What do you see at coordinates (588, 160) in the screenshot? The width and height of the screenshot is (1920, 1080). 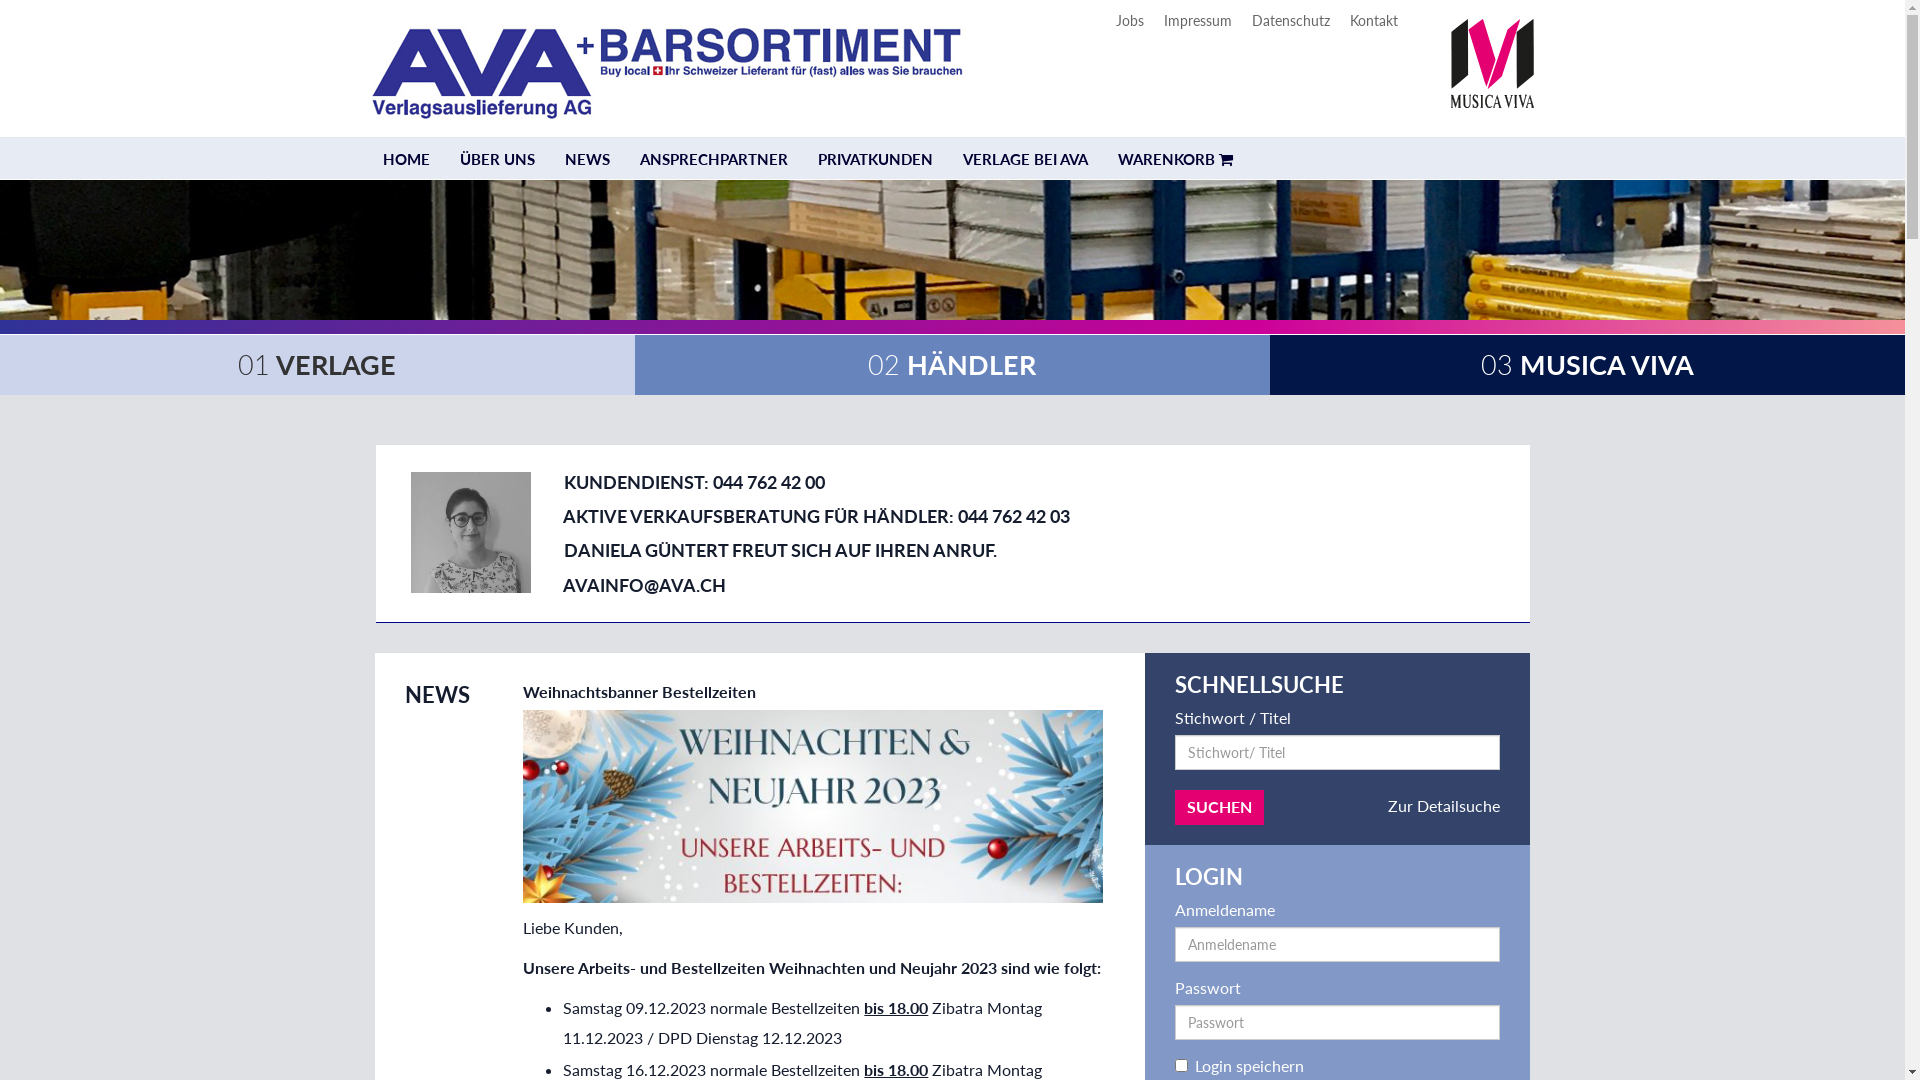 I see `NEWS` at bounding box center [588, 160].